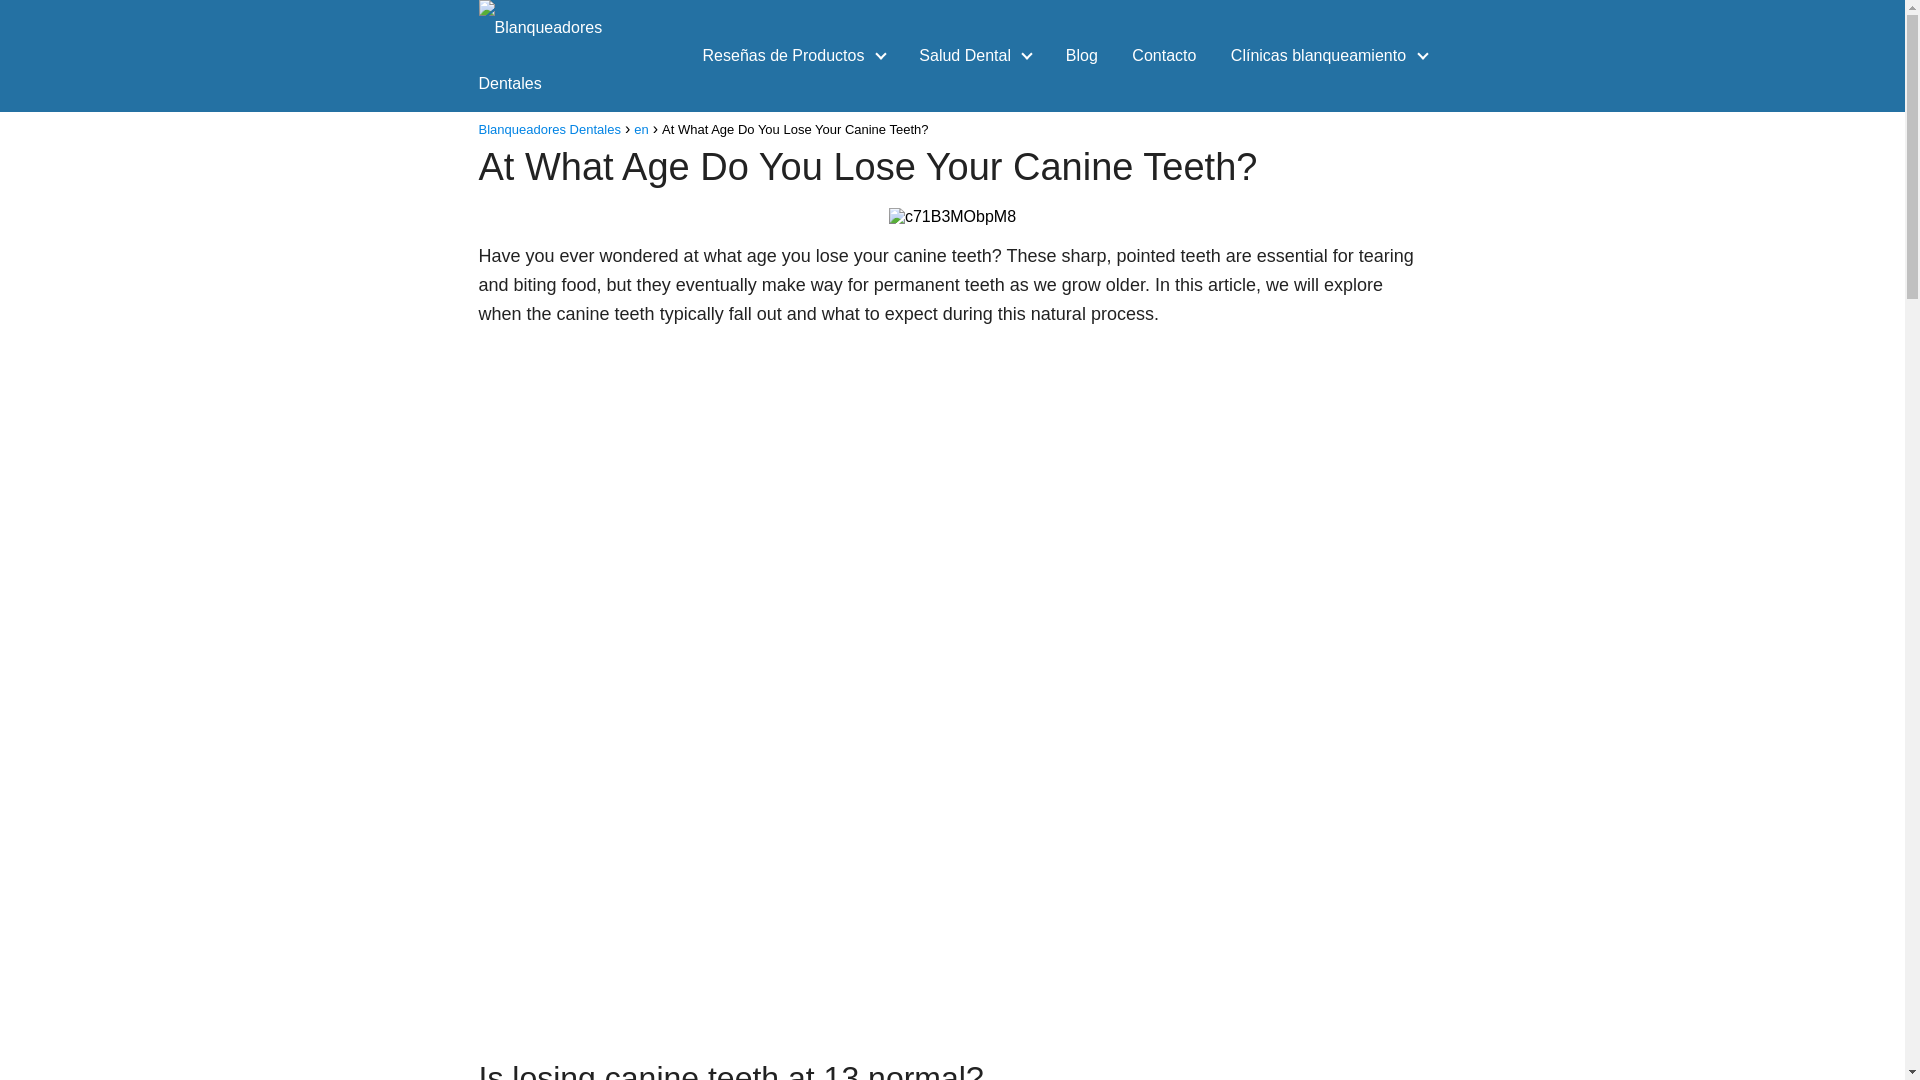 This screenshot has height=1080, width=1920. Describe the element at coordinates (969, 55) in the screenshot. I see `Salud Dental` at that location.